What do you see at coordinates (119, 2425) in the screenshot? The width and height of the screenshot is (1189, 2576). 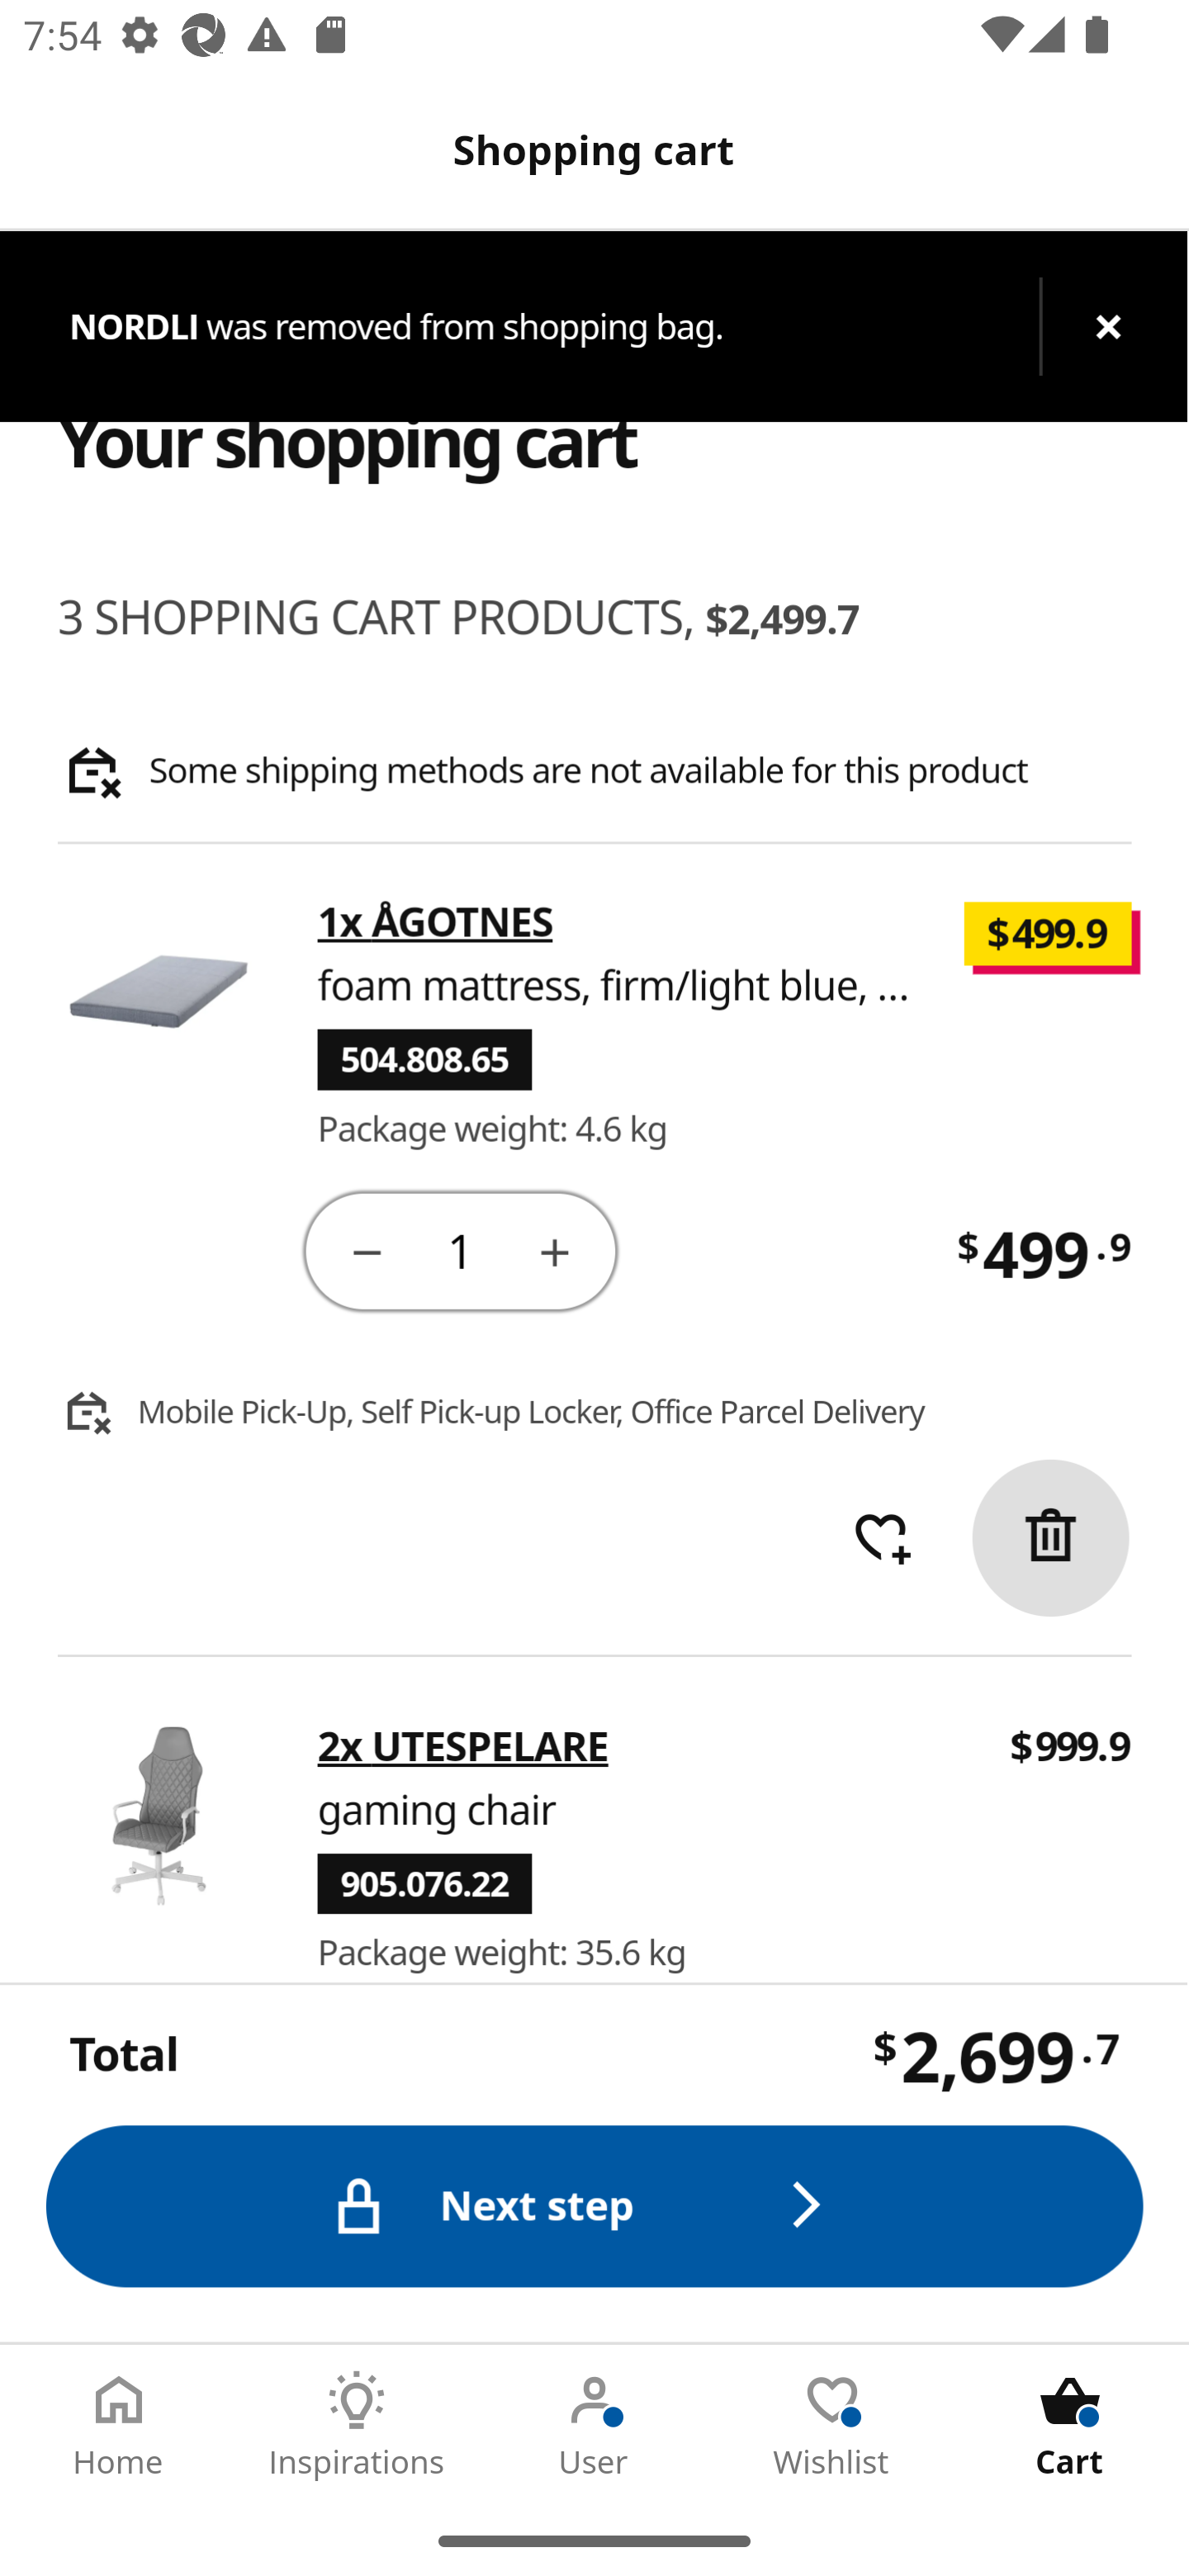 I see `Home
Tab 1 of 5` at bounding box center [119, 2425].